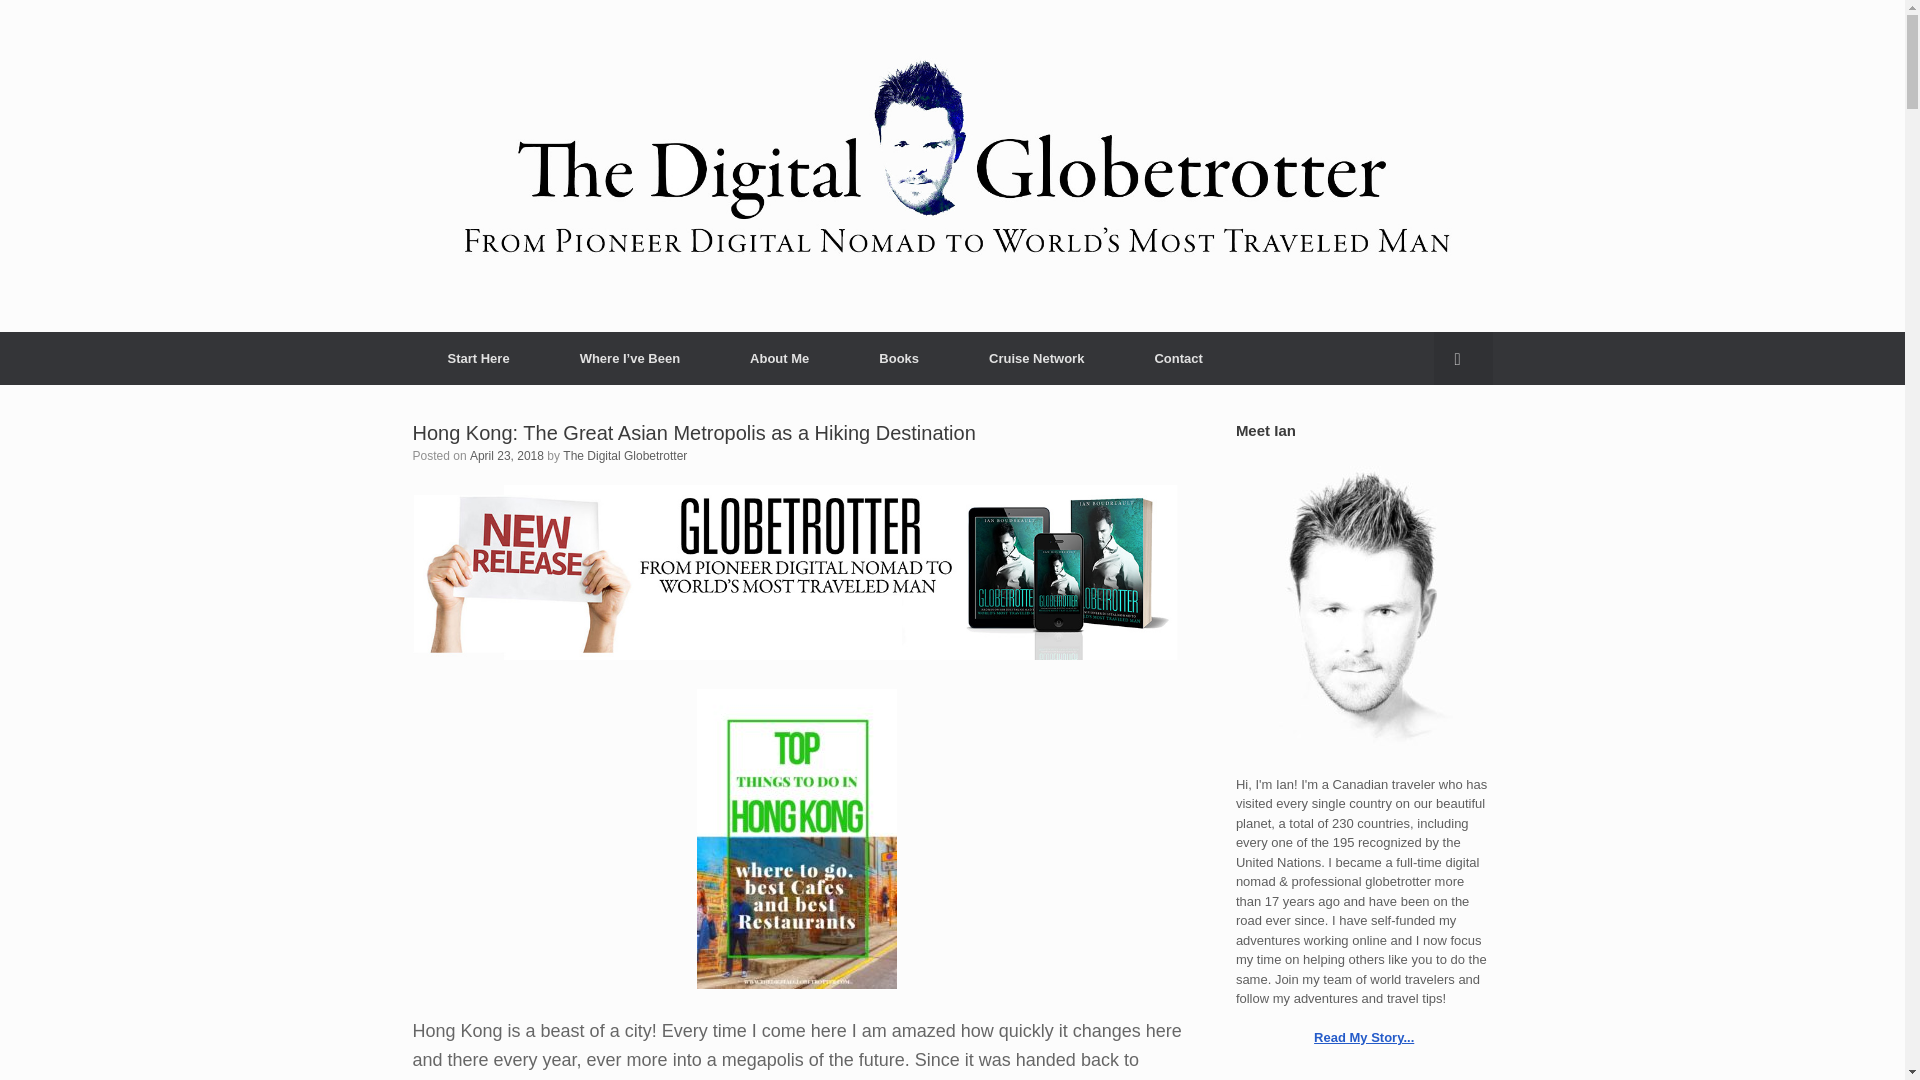 The image size is (1920, 1080). I want to click on About Me, so click(779, 358).